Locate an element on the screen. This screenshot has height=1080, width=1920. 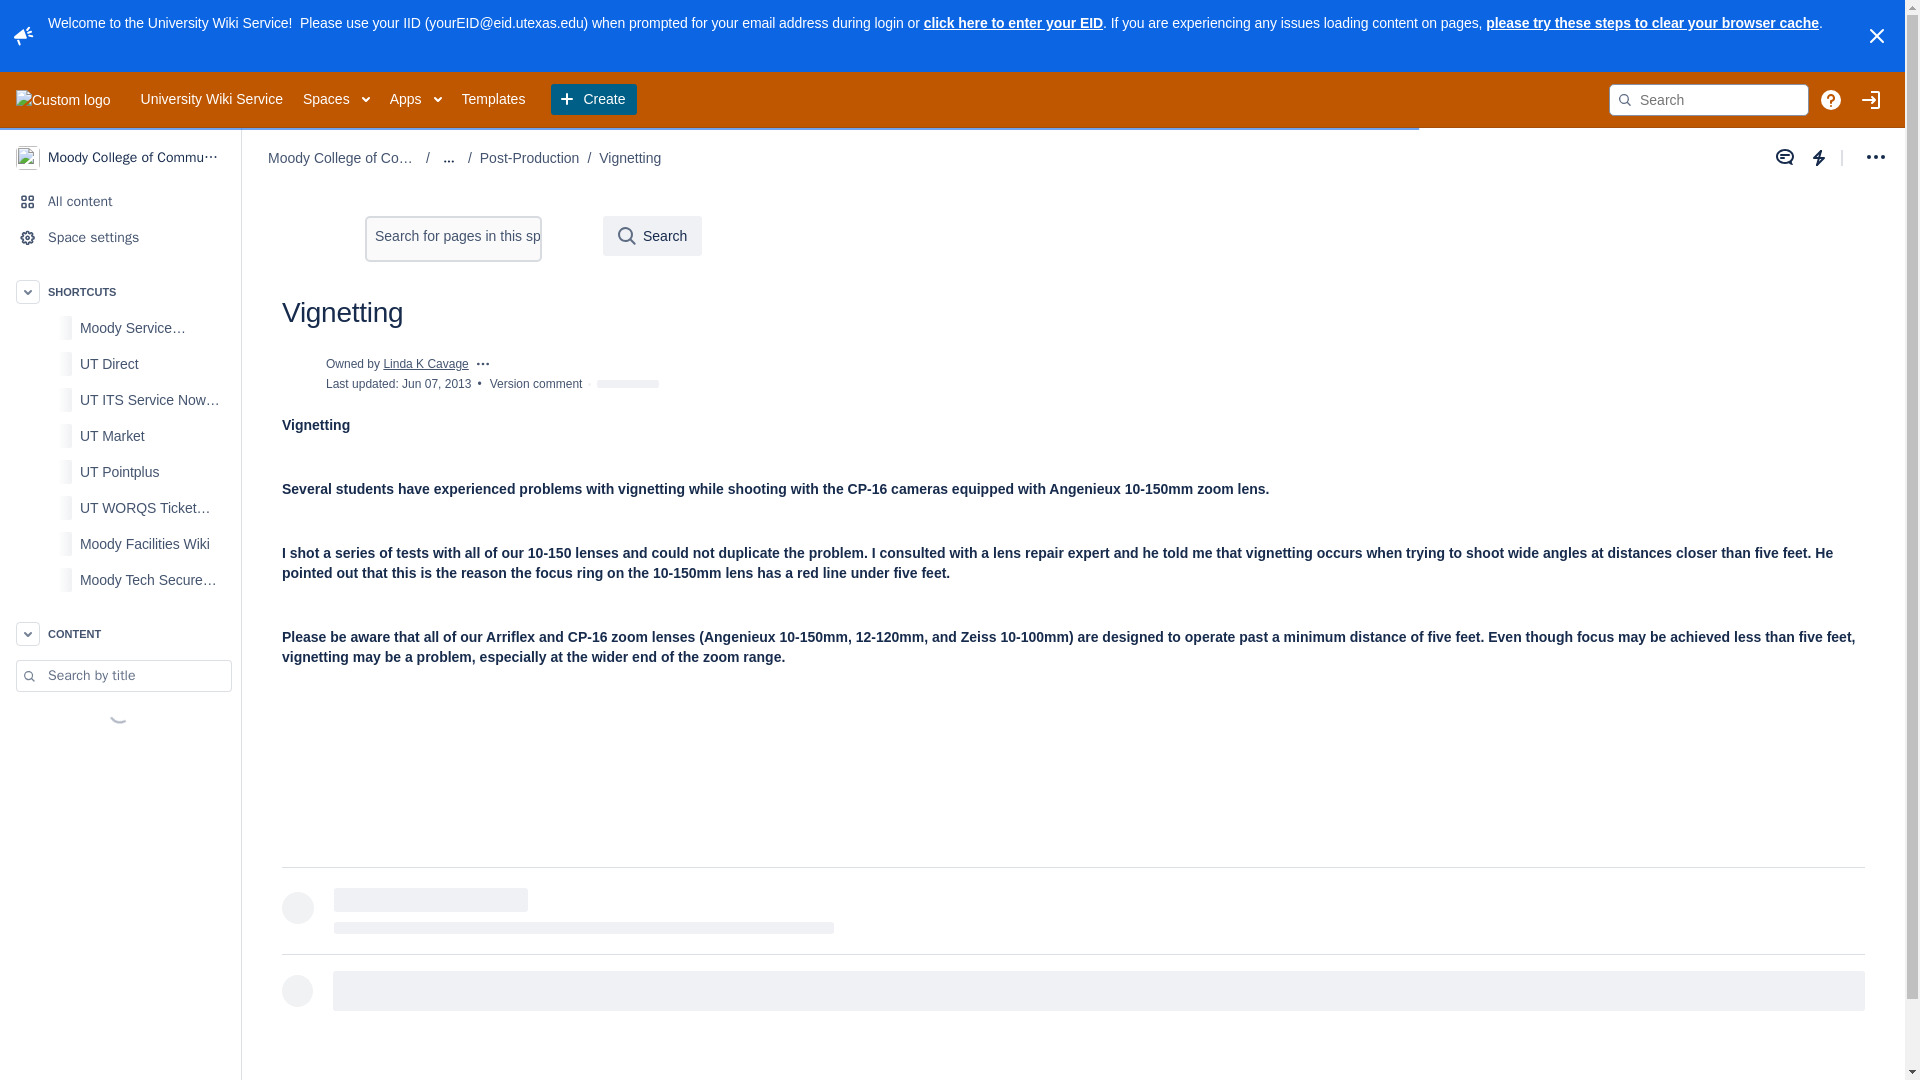
click here to enter your EID is located at coordinates (1012, 23).